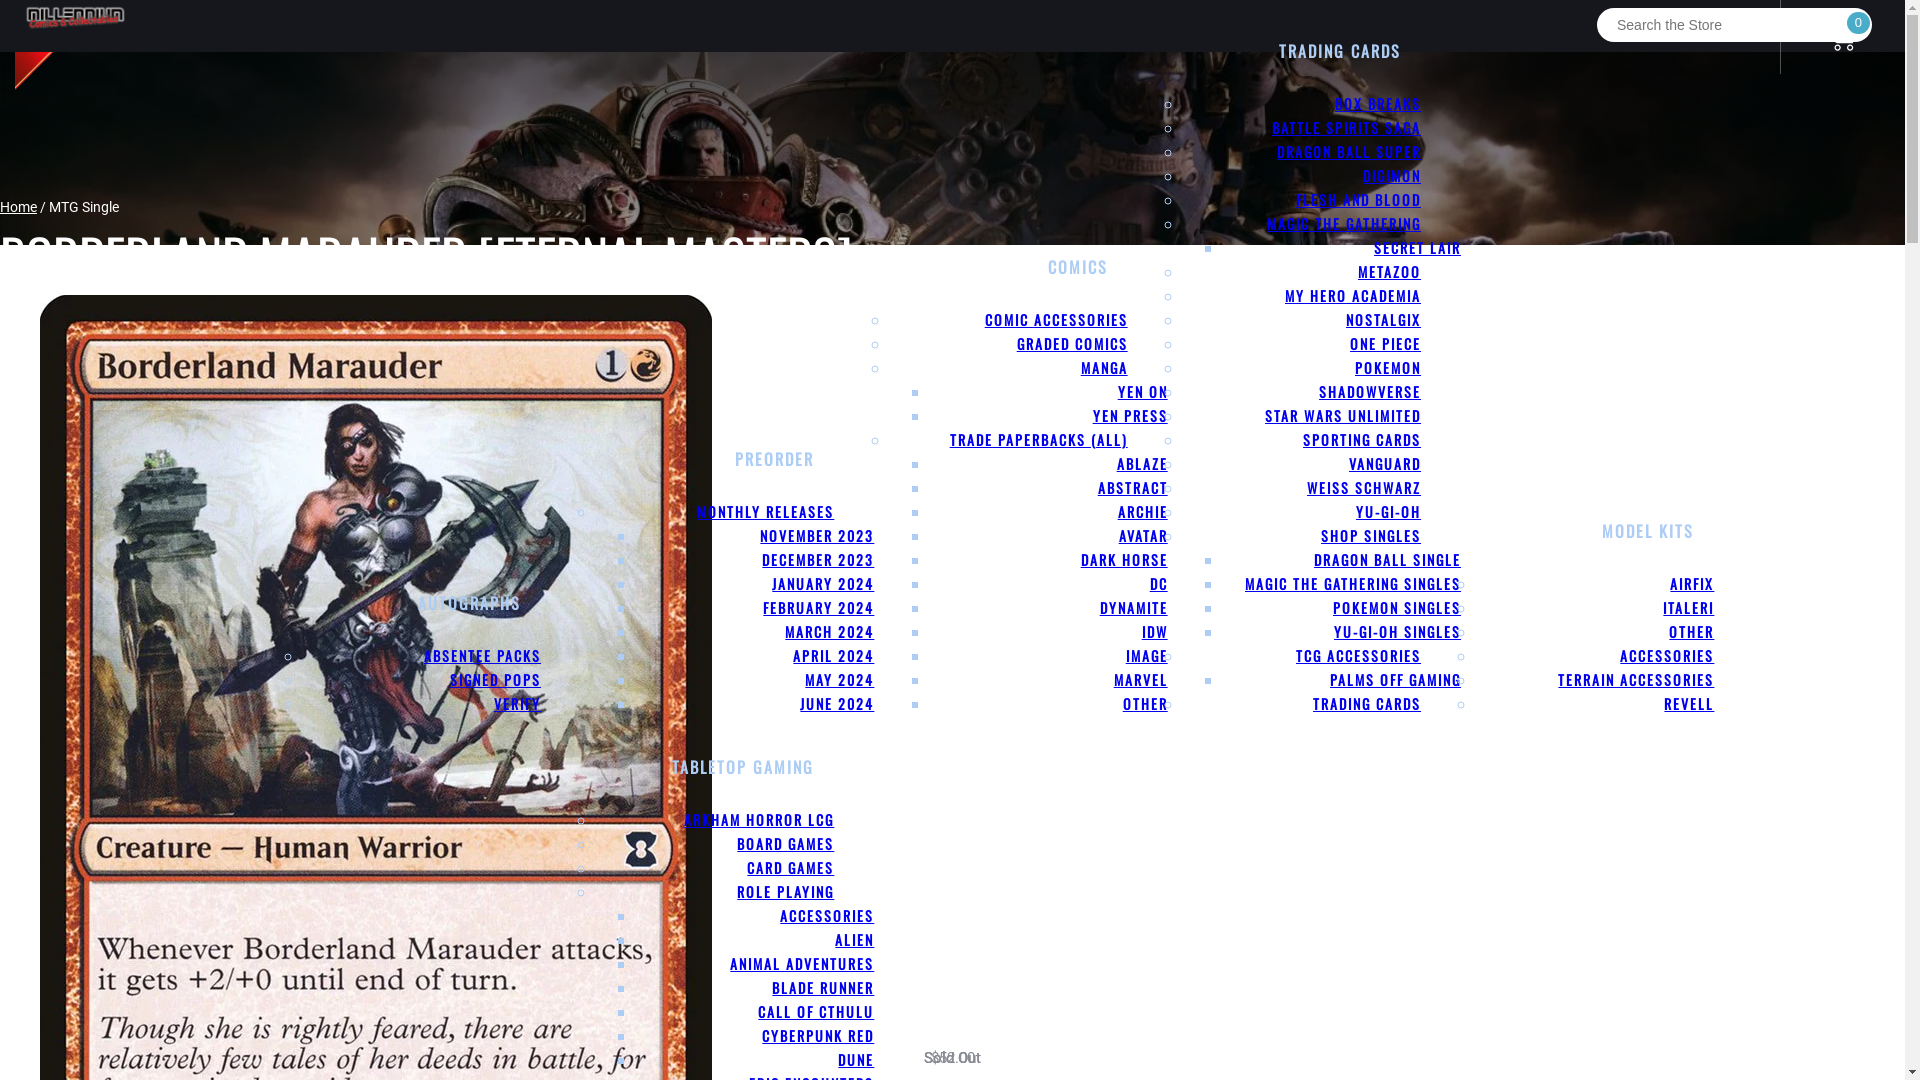  Describe the element at coordinates (1636, 680) in the screenshot. I see `TERRAIN ACCESSORIES` at that location.